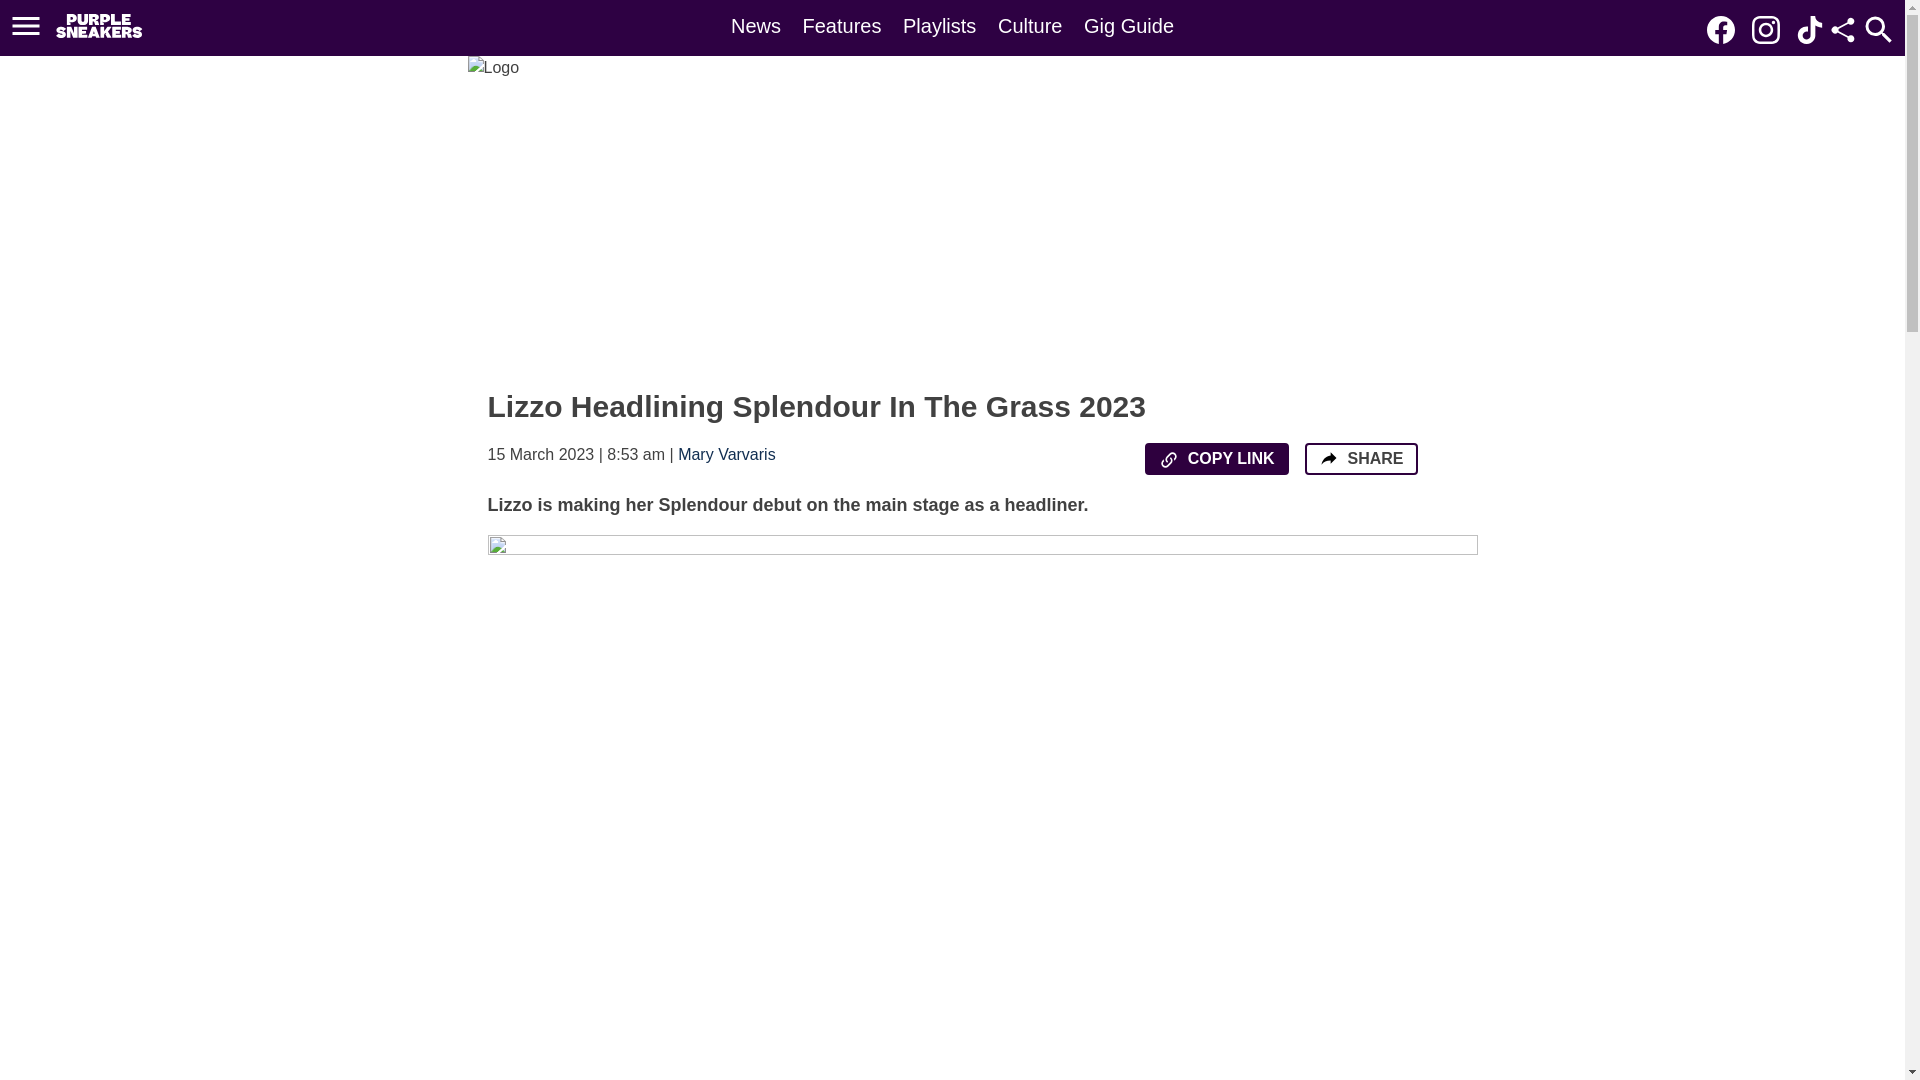 The width and height of the screenshot is (1920, 1080). I want to click on Culture, so click(1030, 26).